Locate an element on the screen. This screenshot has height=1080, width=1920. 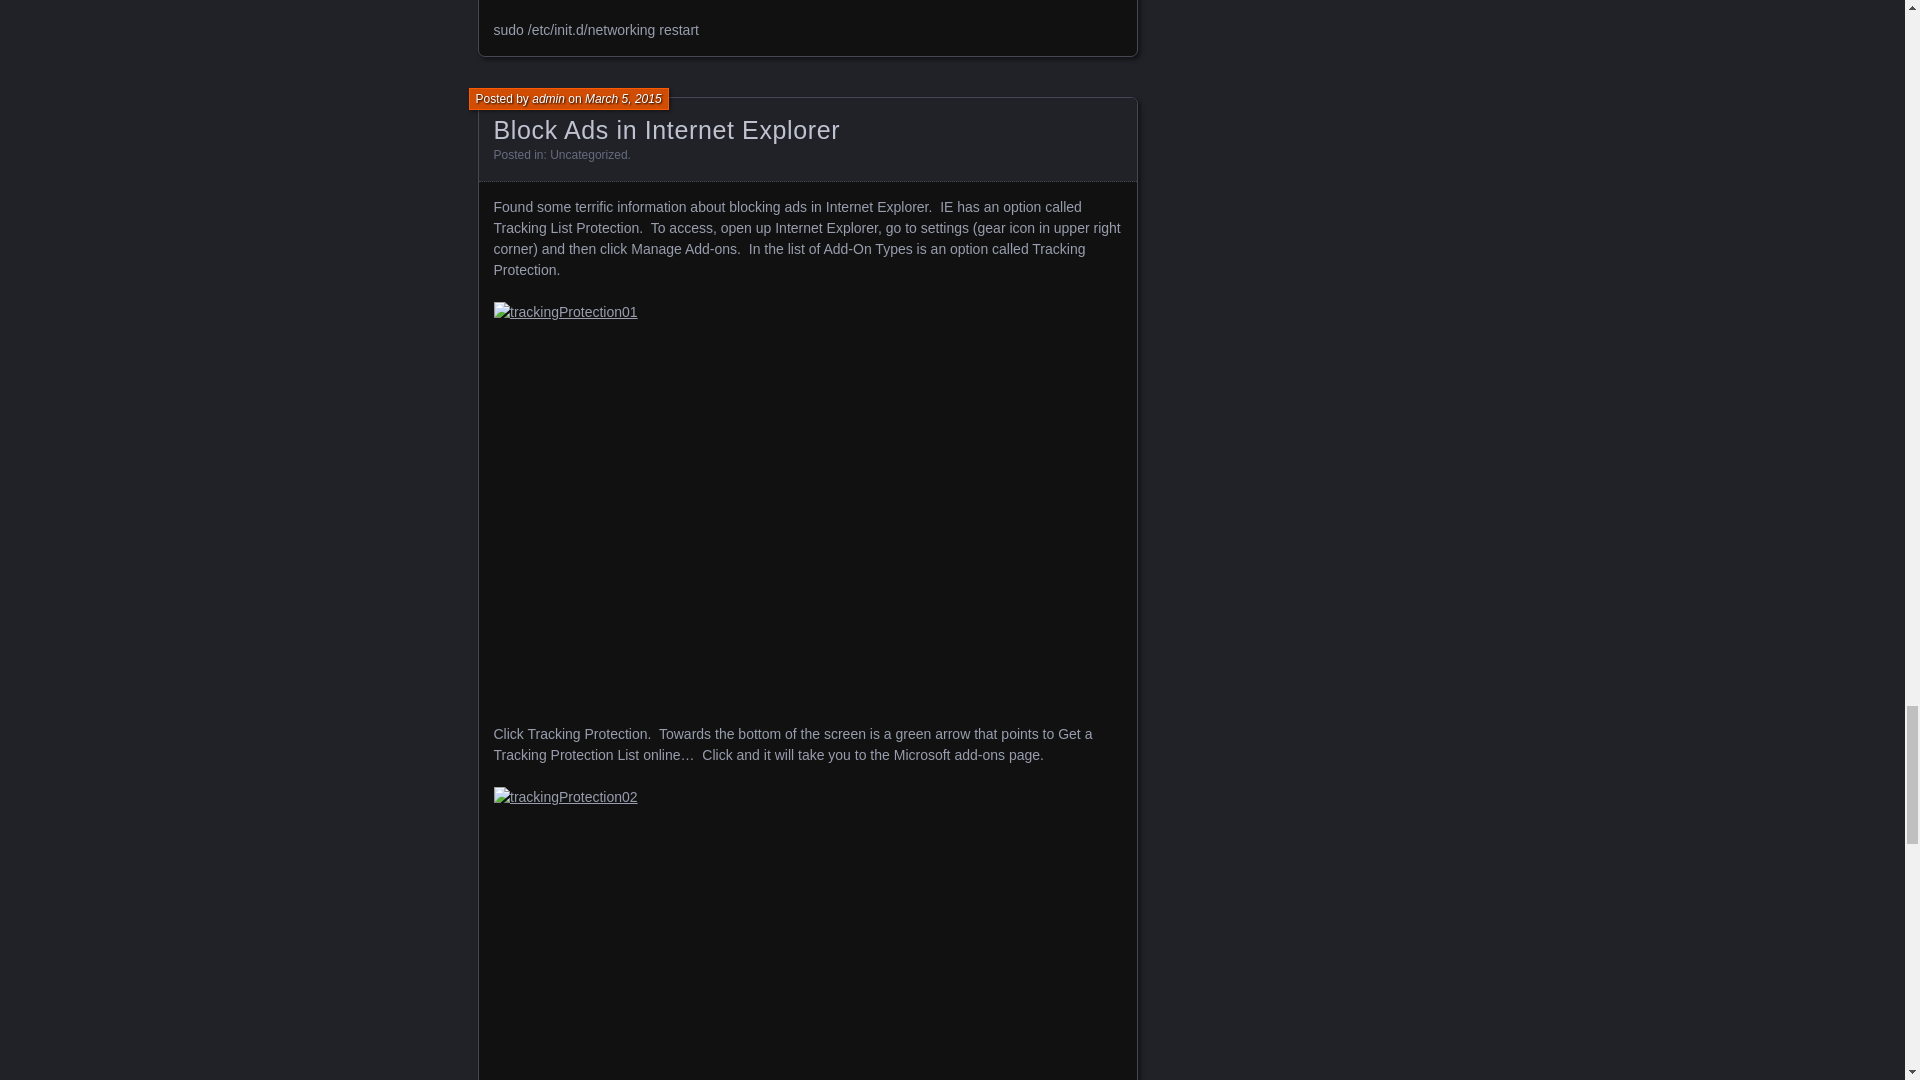
Block Ads in Internet Explorer is located at coordinates (666, 129).